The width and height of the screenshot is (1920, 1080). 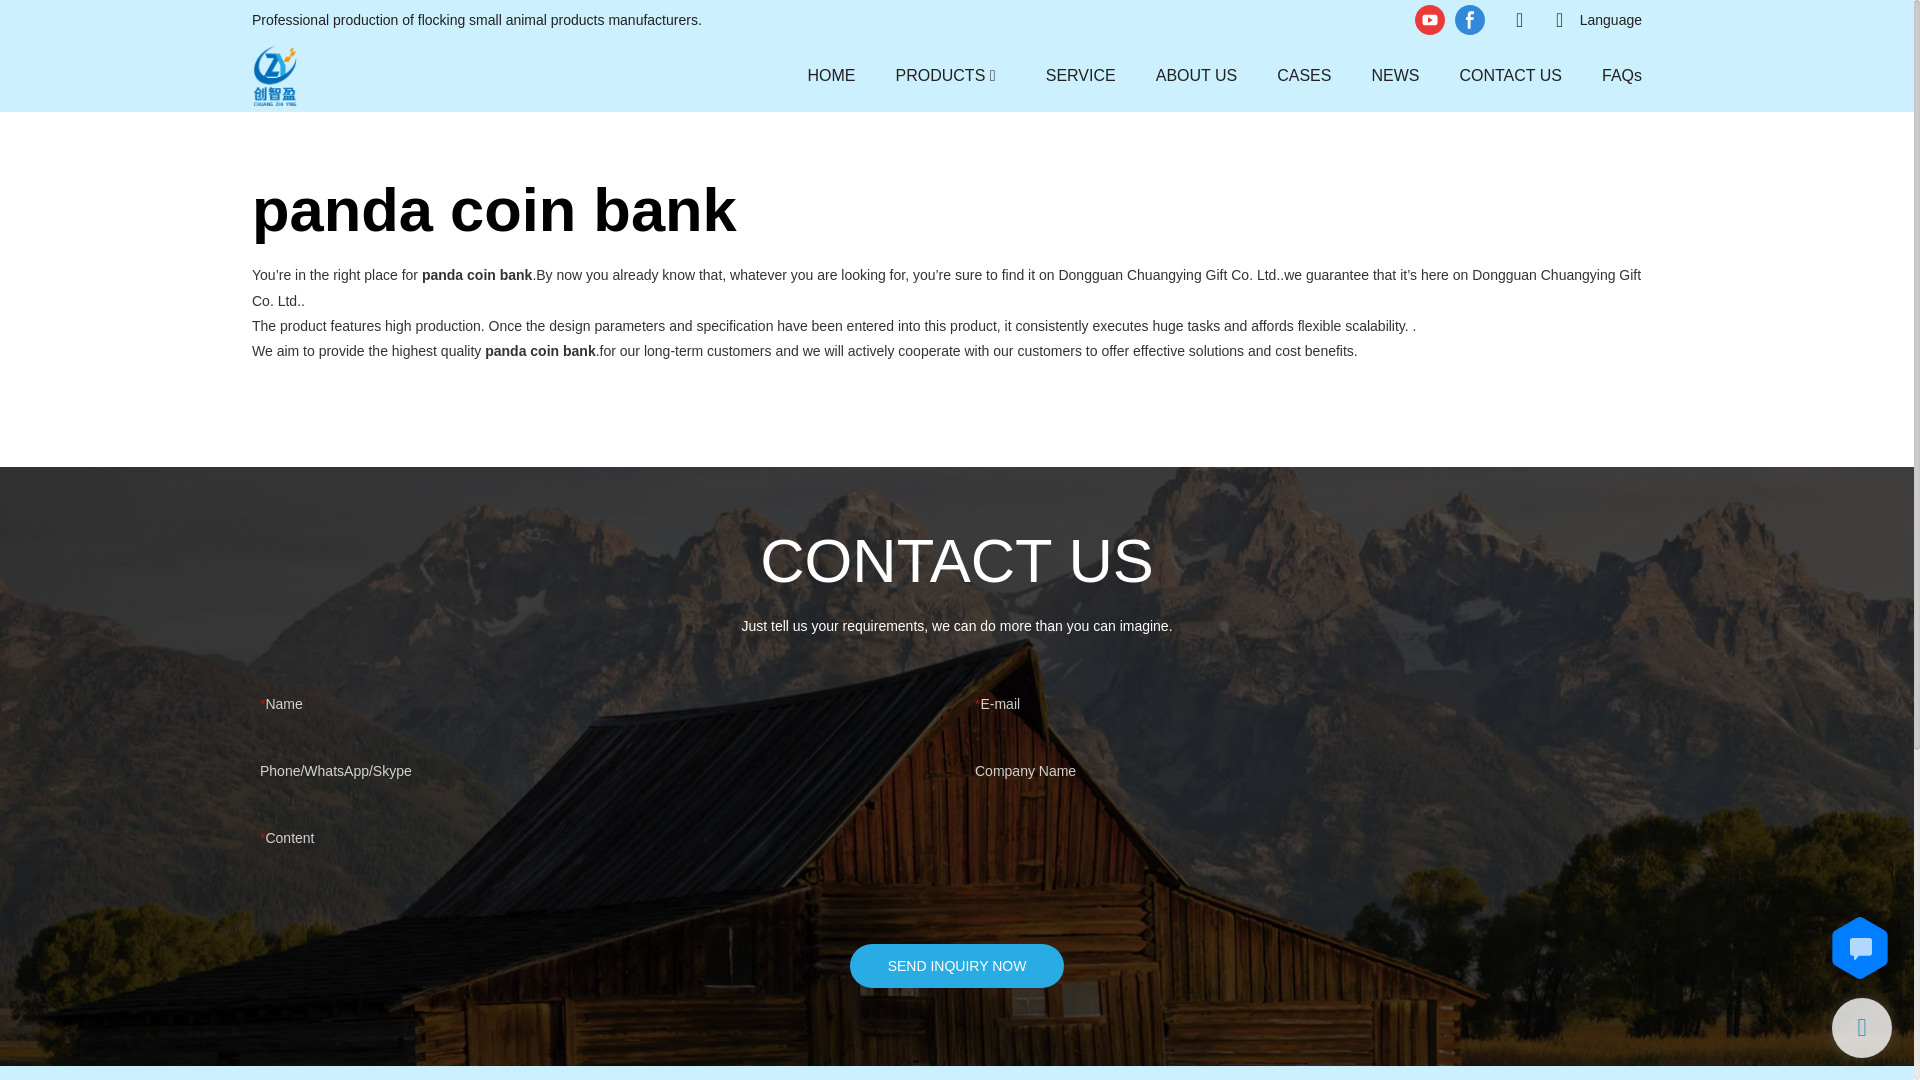 I want to click on SEND INQUIRY NOW, so click(x=958, y=966).